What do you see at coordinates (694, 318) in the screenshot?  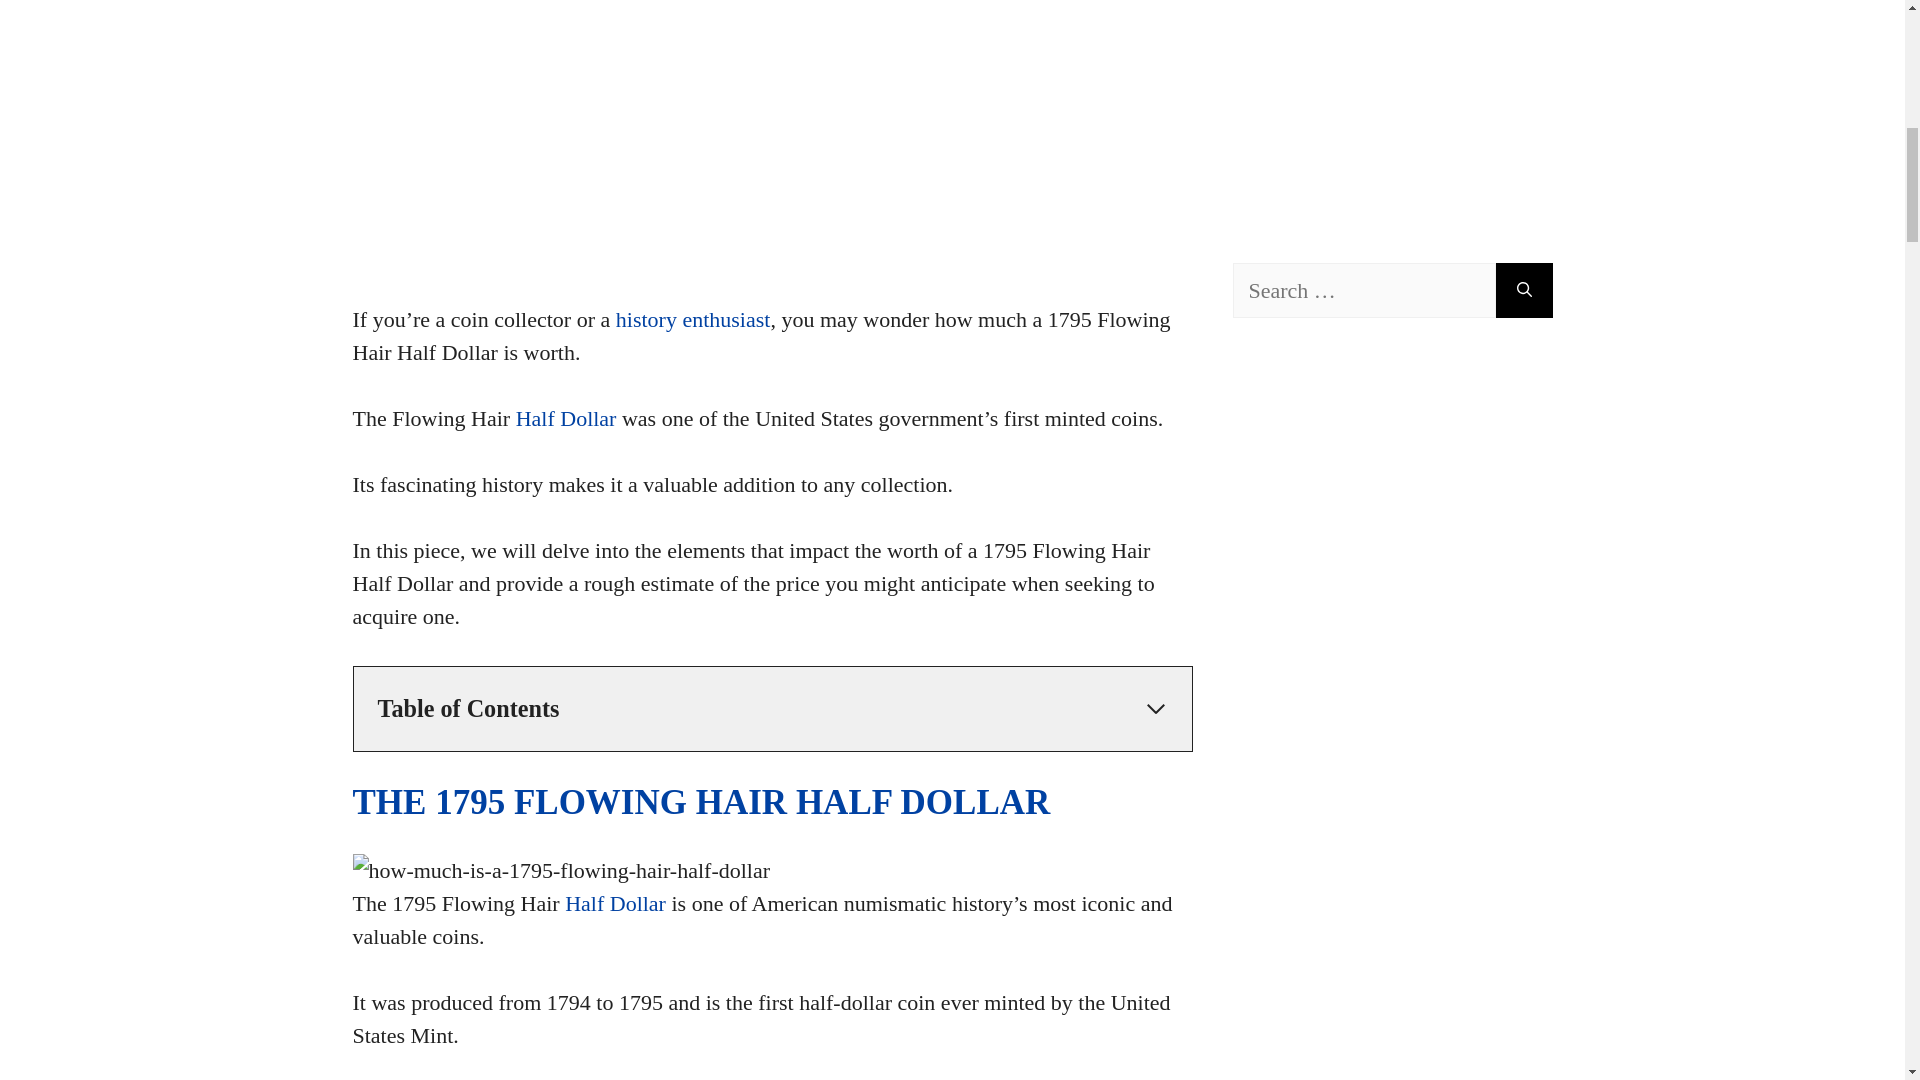 I see `history enthusiast` at bounding box center [694, 318].